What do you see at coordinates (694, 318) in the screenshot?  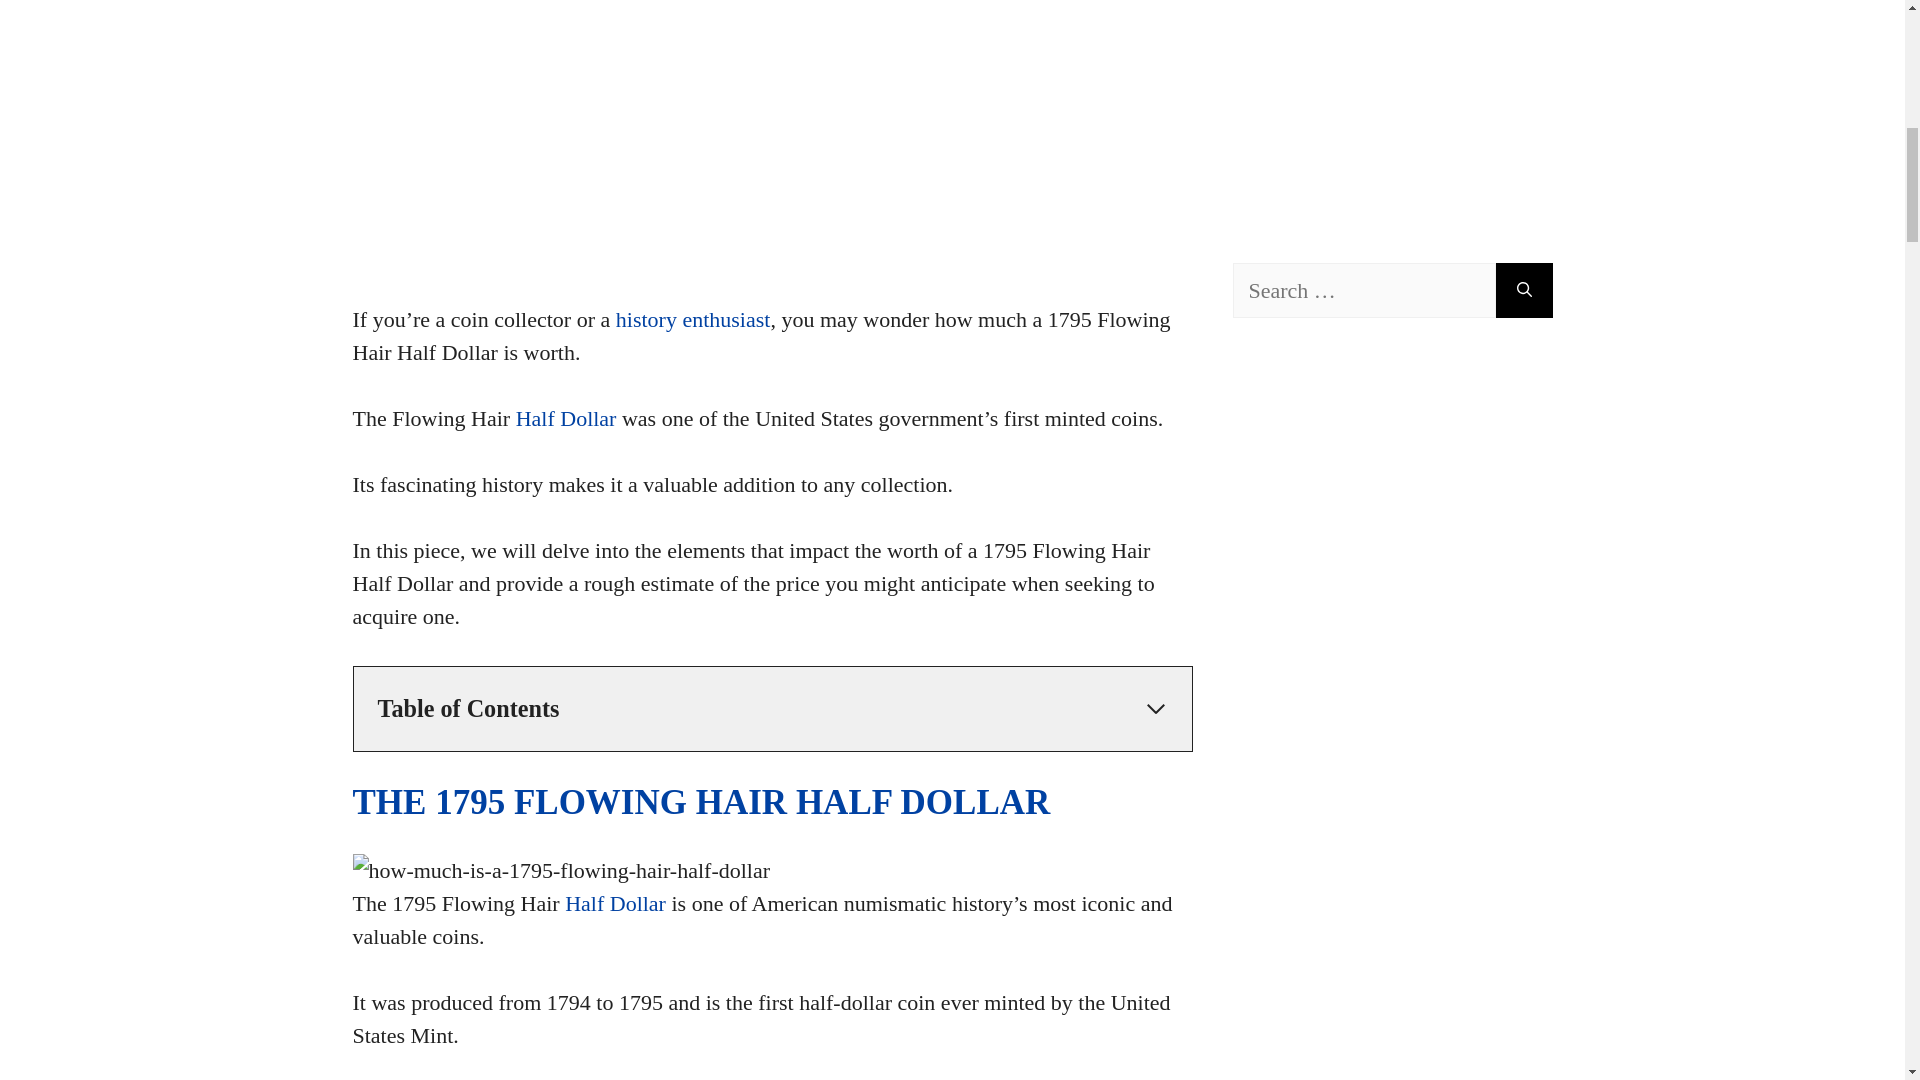 I see `history enthusiast` at bounding box center [694, 318].